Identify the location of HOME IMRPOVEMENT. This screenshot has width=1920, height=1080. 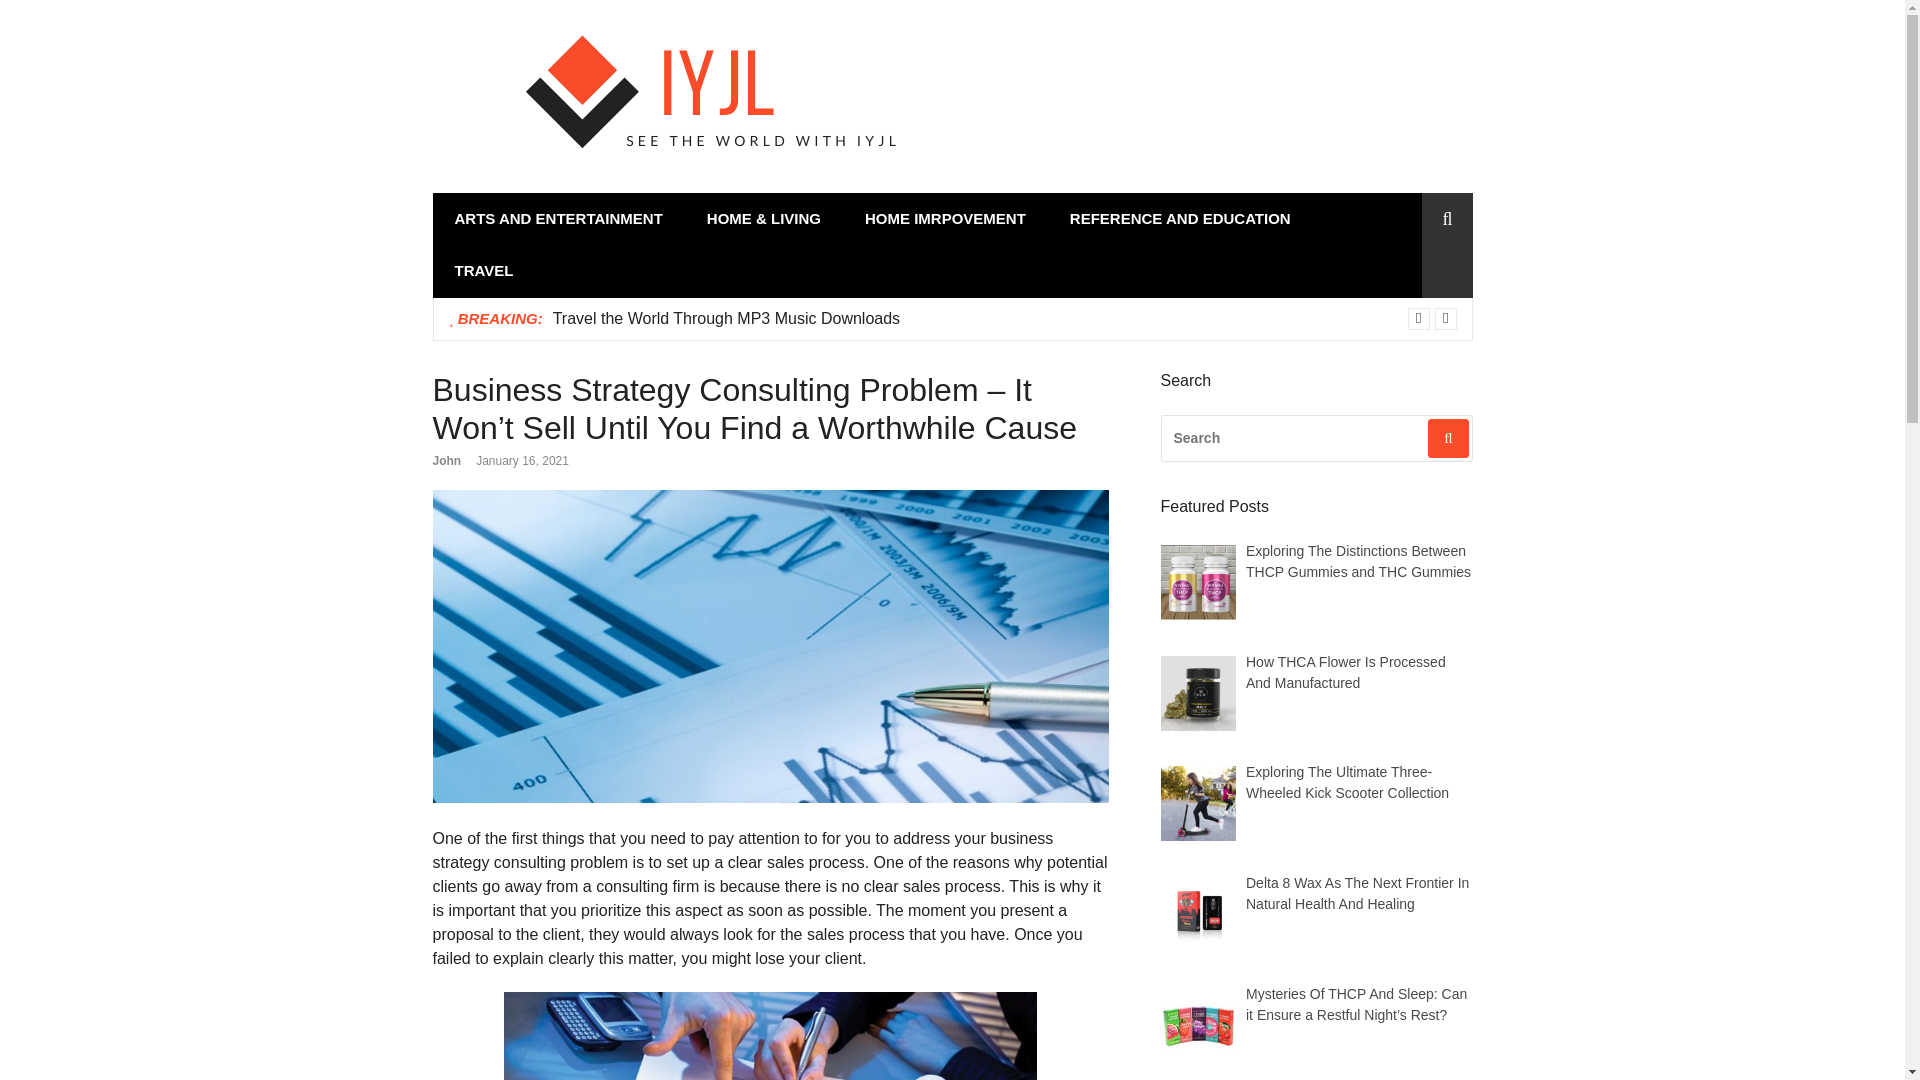
(945, 218).